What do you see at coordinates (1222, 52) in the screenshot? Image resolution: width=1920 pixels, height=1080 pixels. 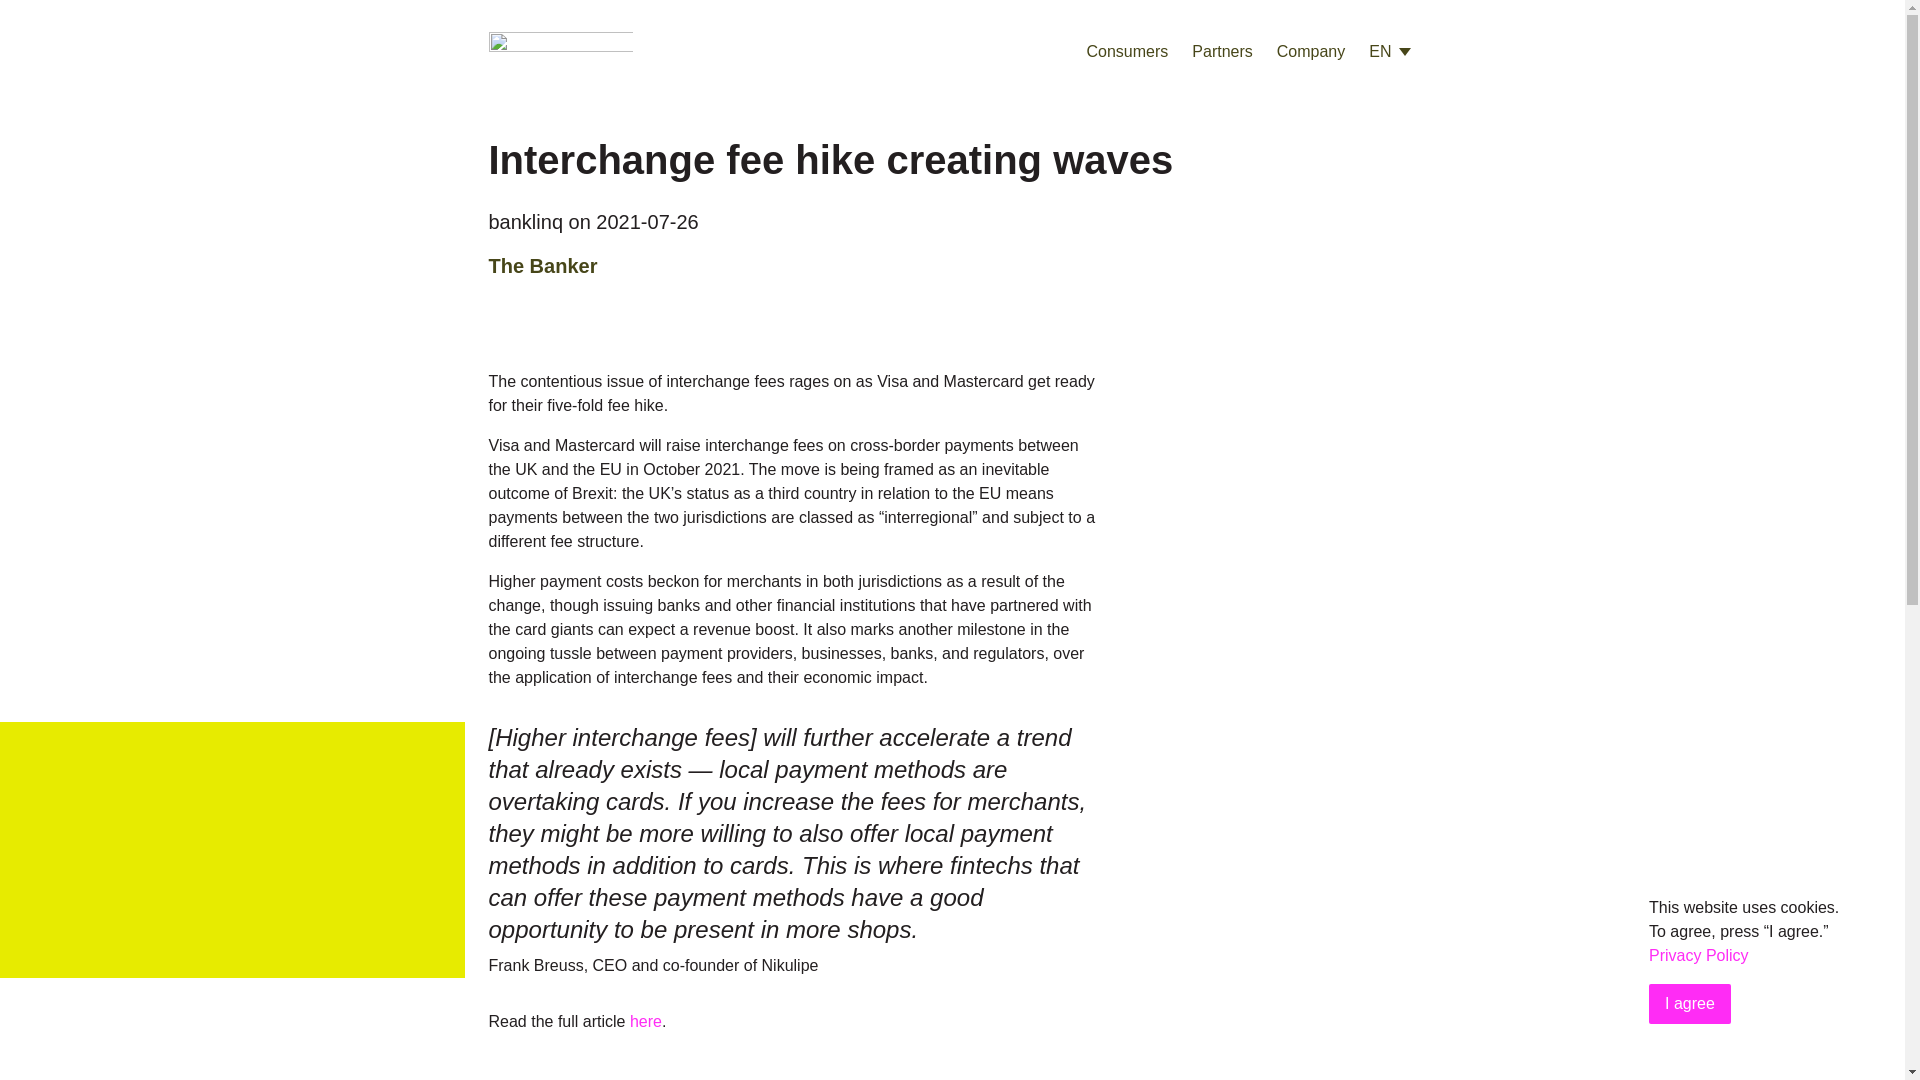 I see `Partners` at bounding box center [1222, 52].